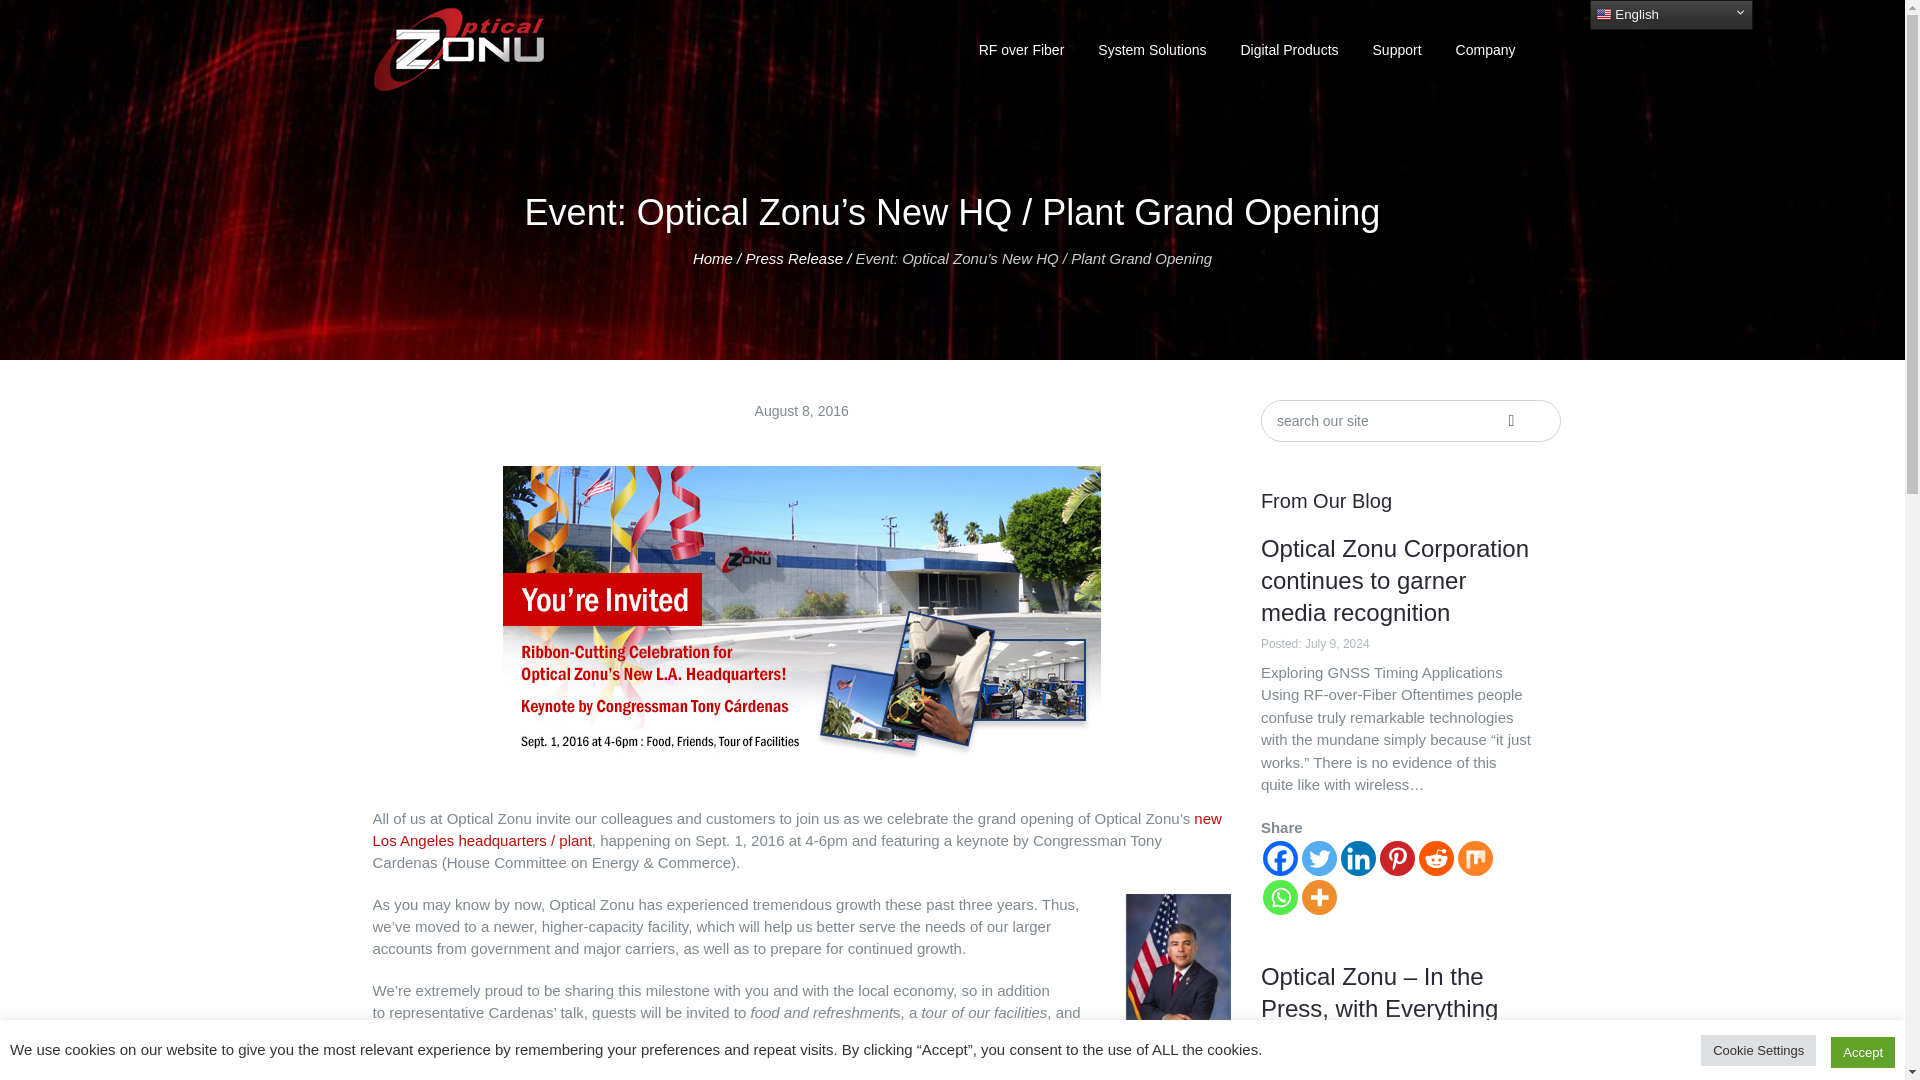 The image size is (1920, 1080). I want to click on Facebook, so click(1280, 858).